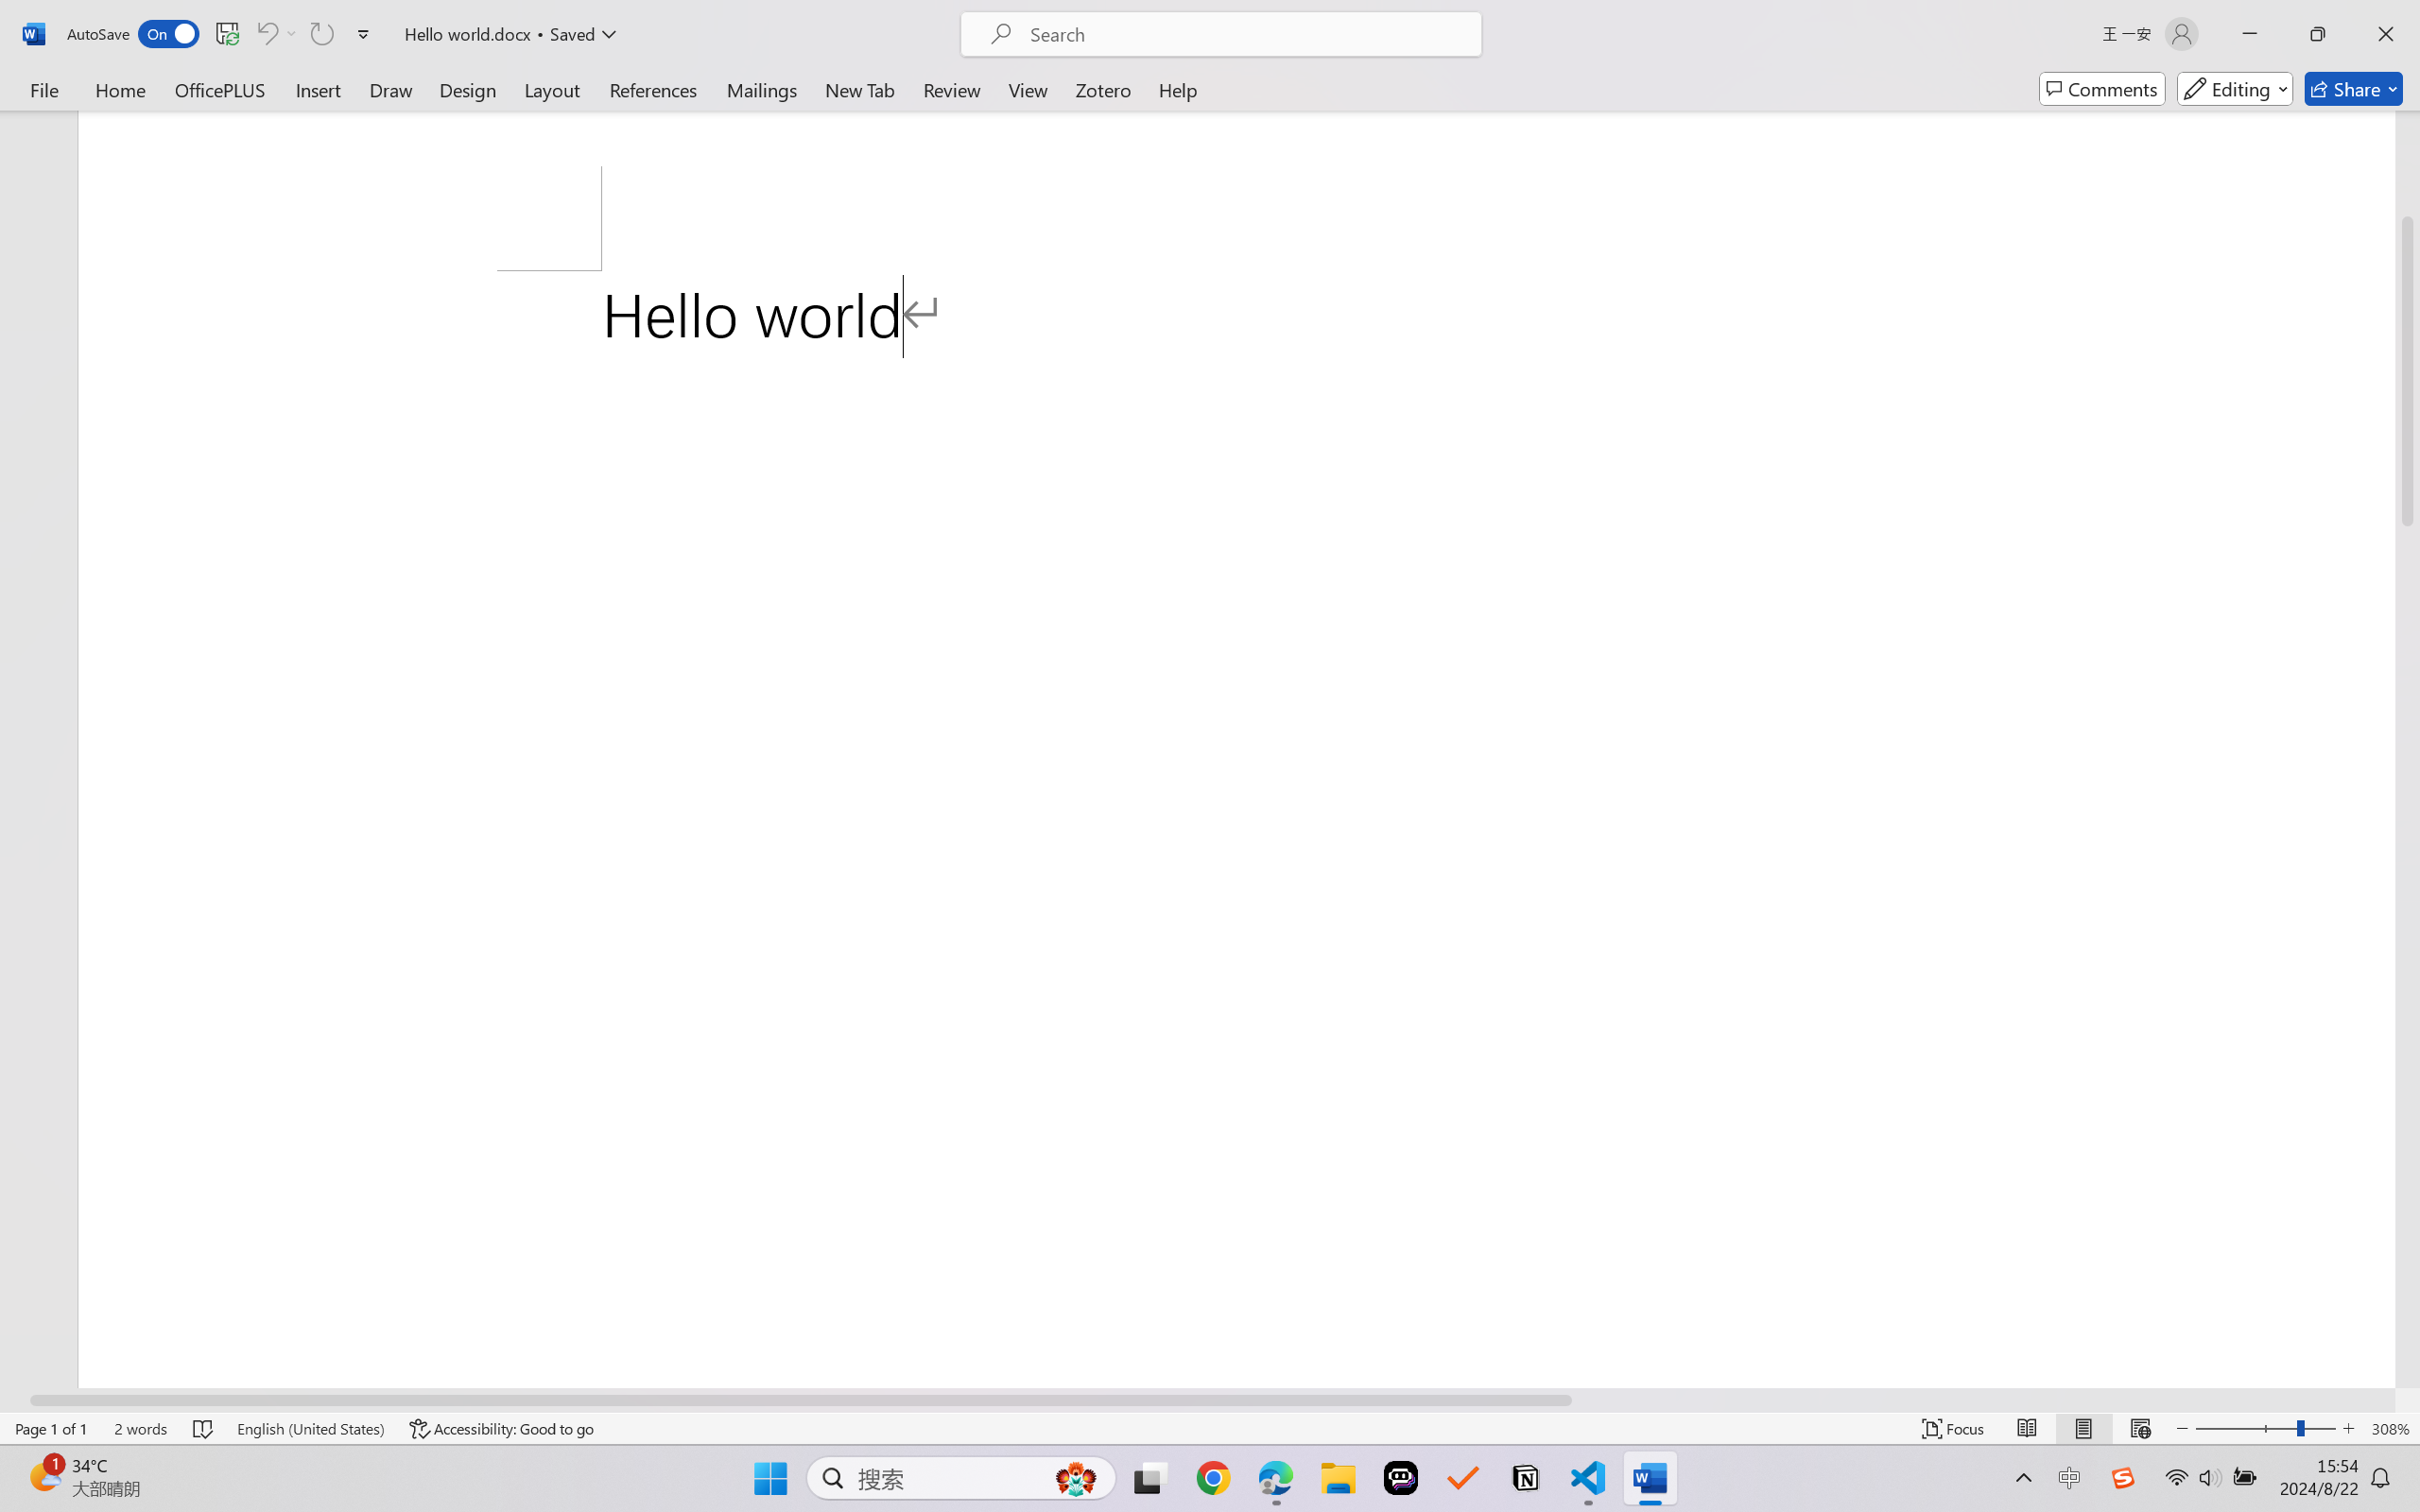 This screenshot has width=2420, height=1512. What do you see at coordinates (2140, 1429) in the screenshot?
I see `Web Layout` at bounding box center [2140, 1429].